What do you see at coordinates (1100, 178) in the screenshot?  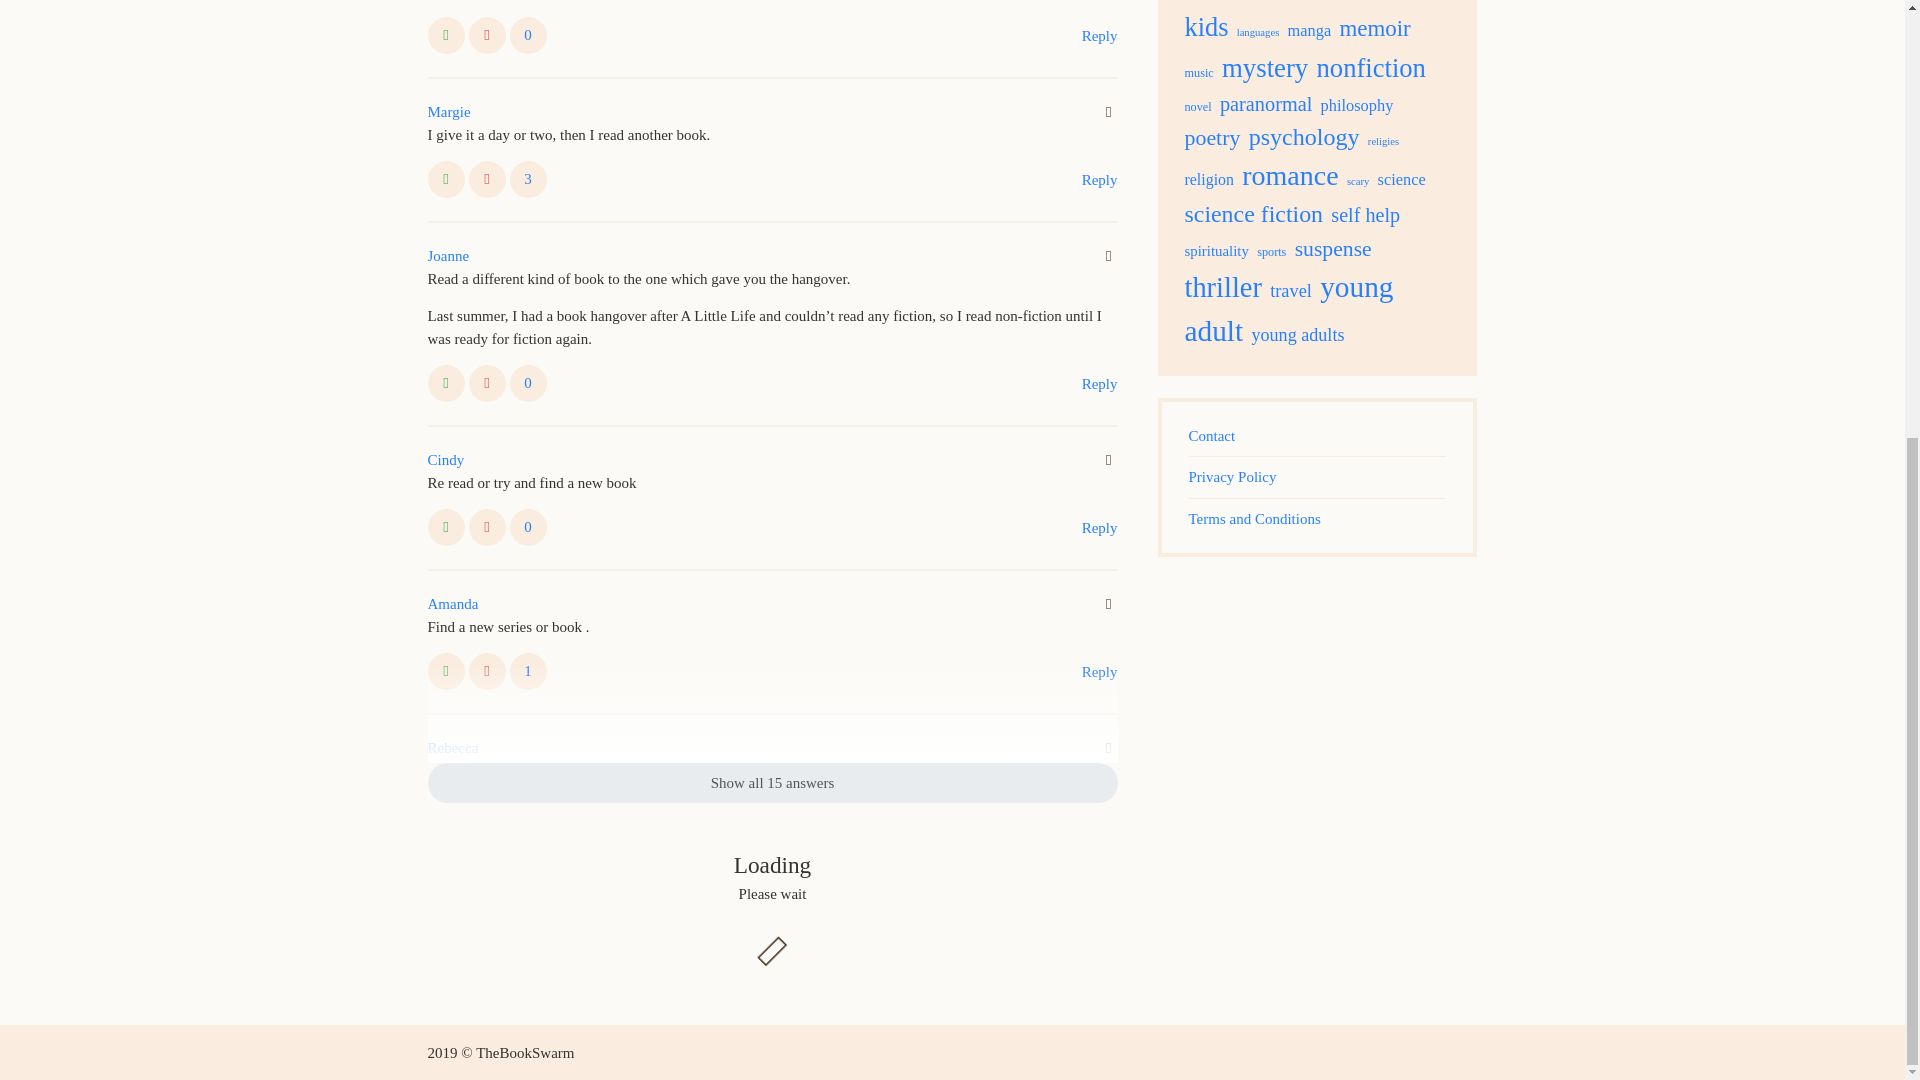 I see `Reply` at bounding box center [1100, 178].